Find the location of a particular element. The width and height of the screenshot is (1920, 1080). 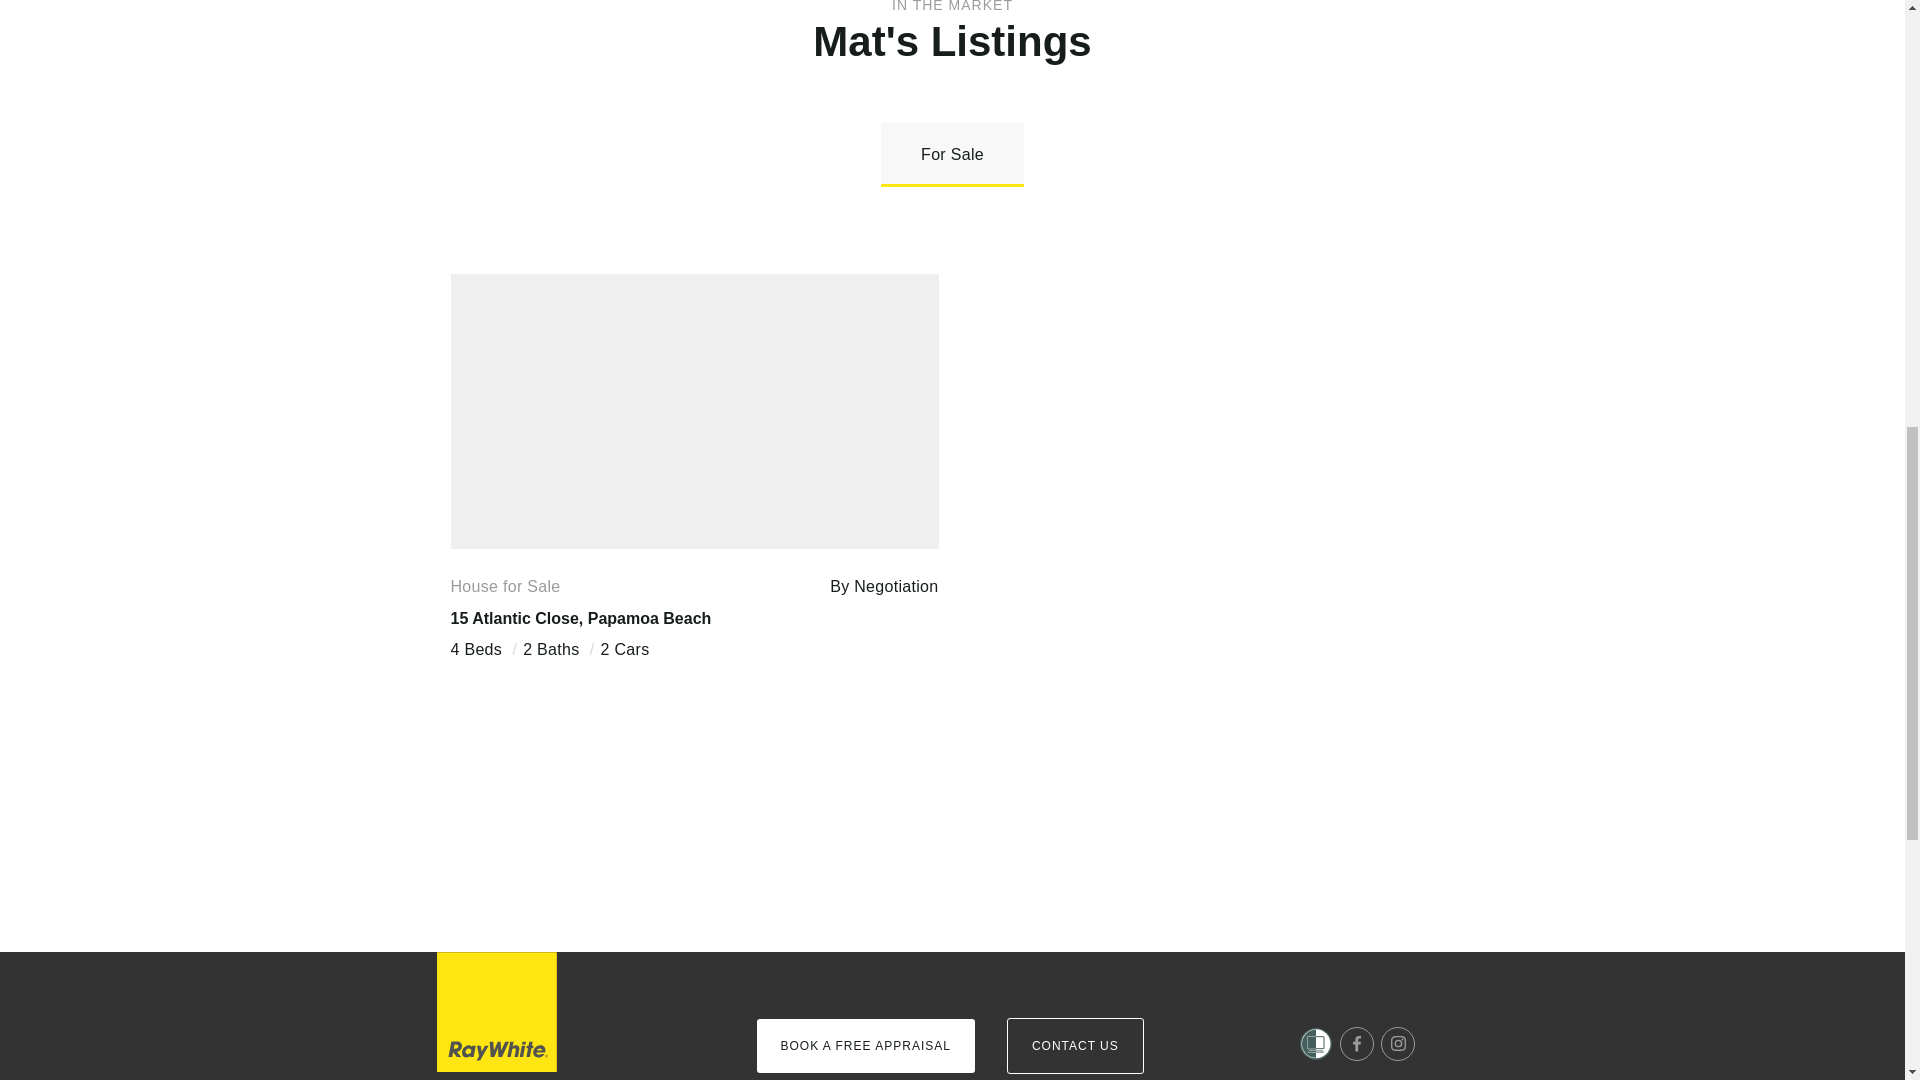

CONTACT US is located at coordinates (1075, 1046).